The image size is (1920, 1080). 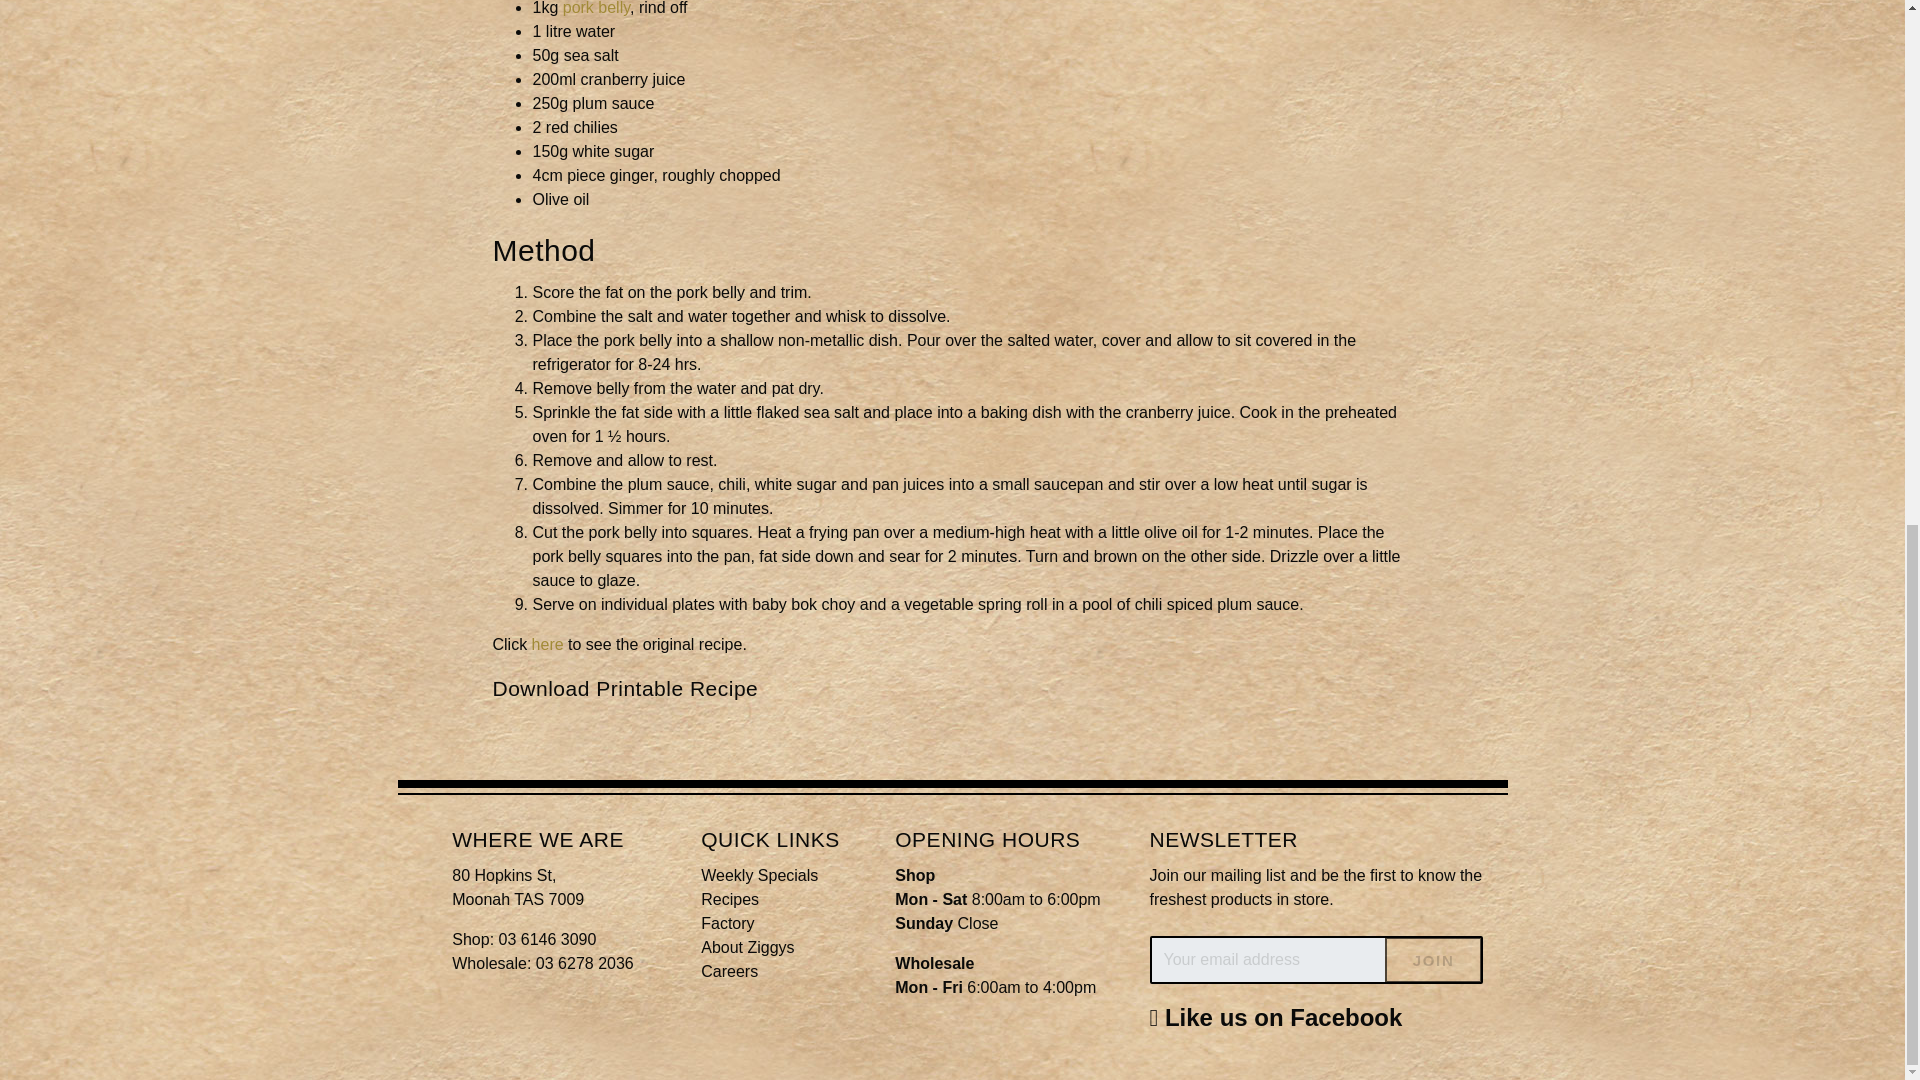 I want to click on Download Printable Recipe, so click(x=624, y=688).